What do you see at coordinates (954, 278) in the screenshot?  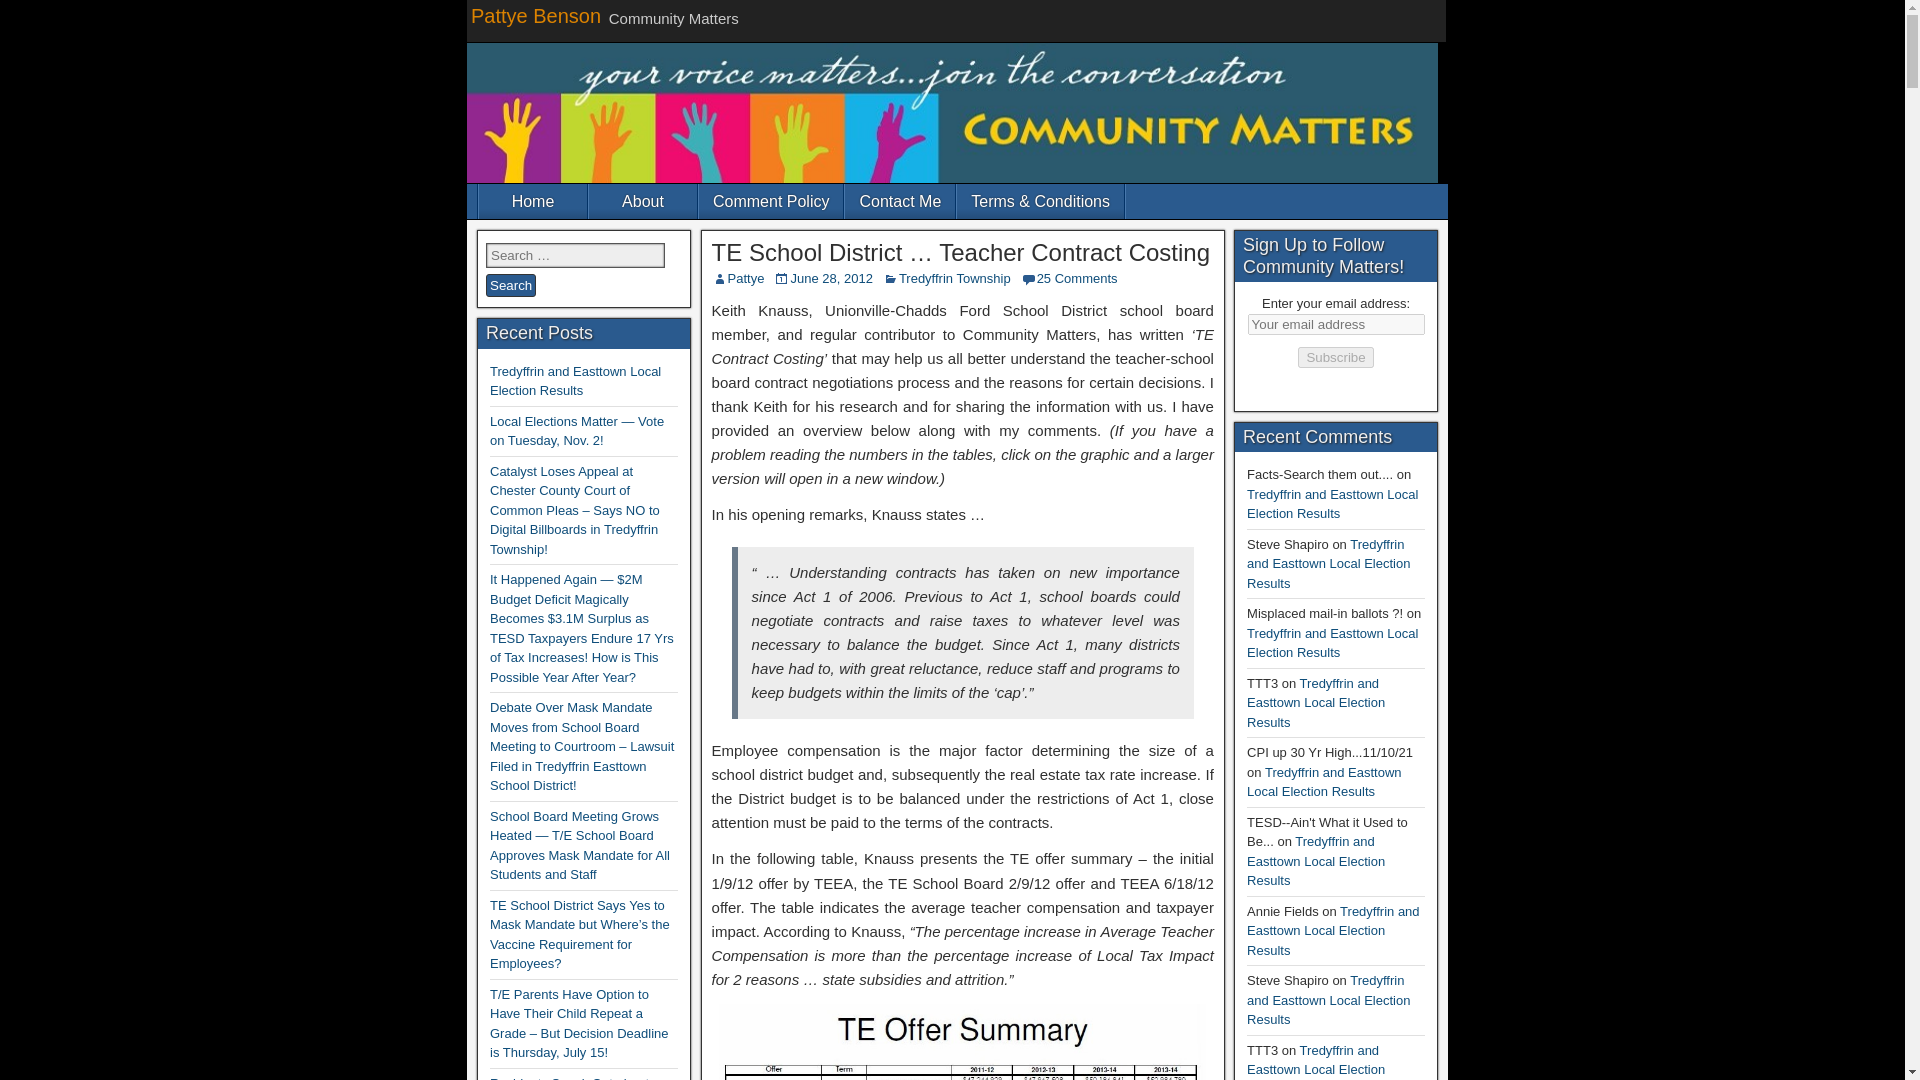 I see `Tredyffrin Township` at bounding box center [954, 278].